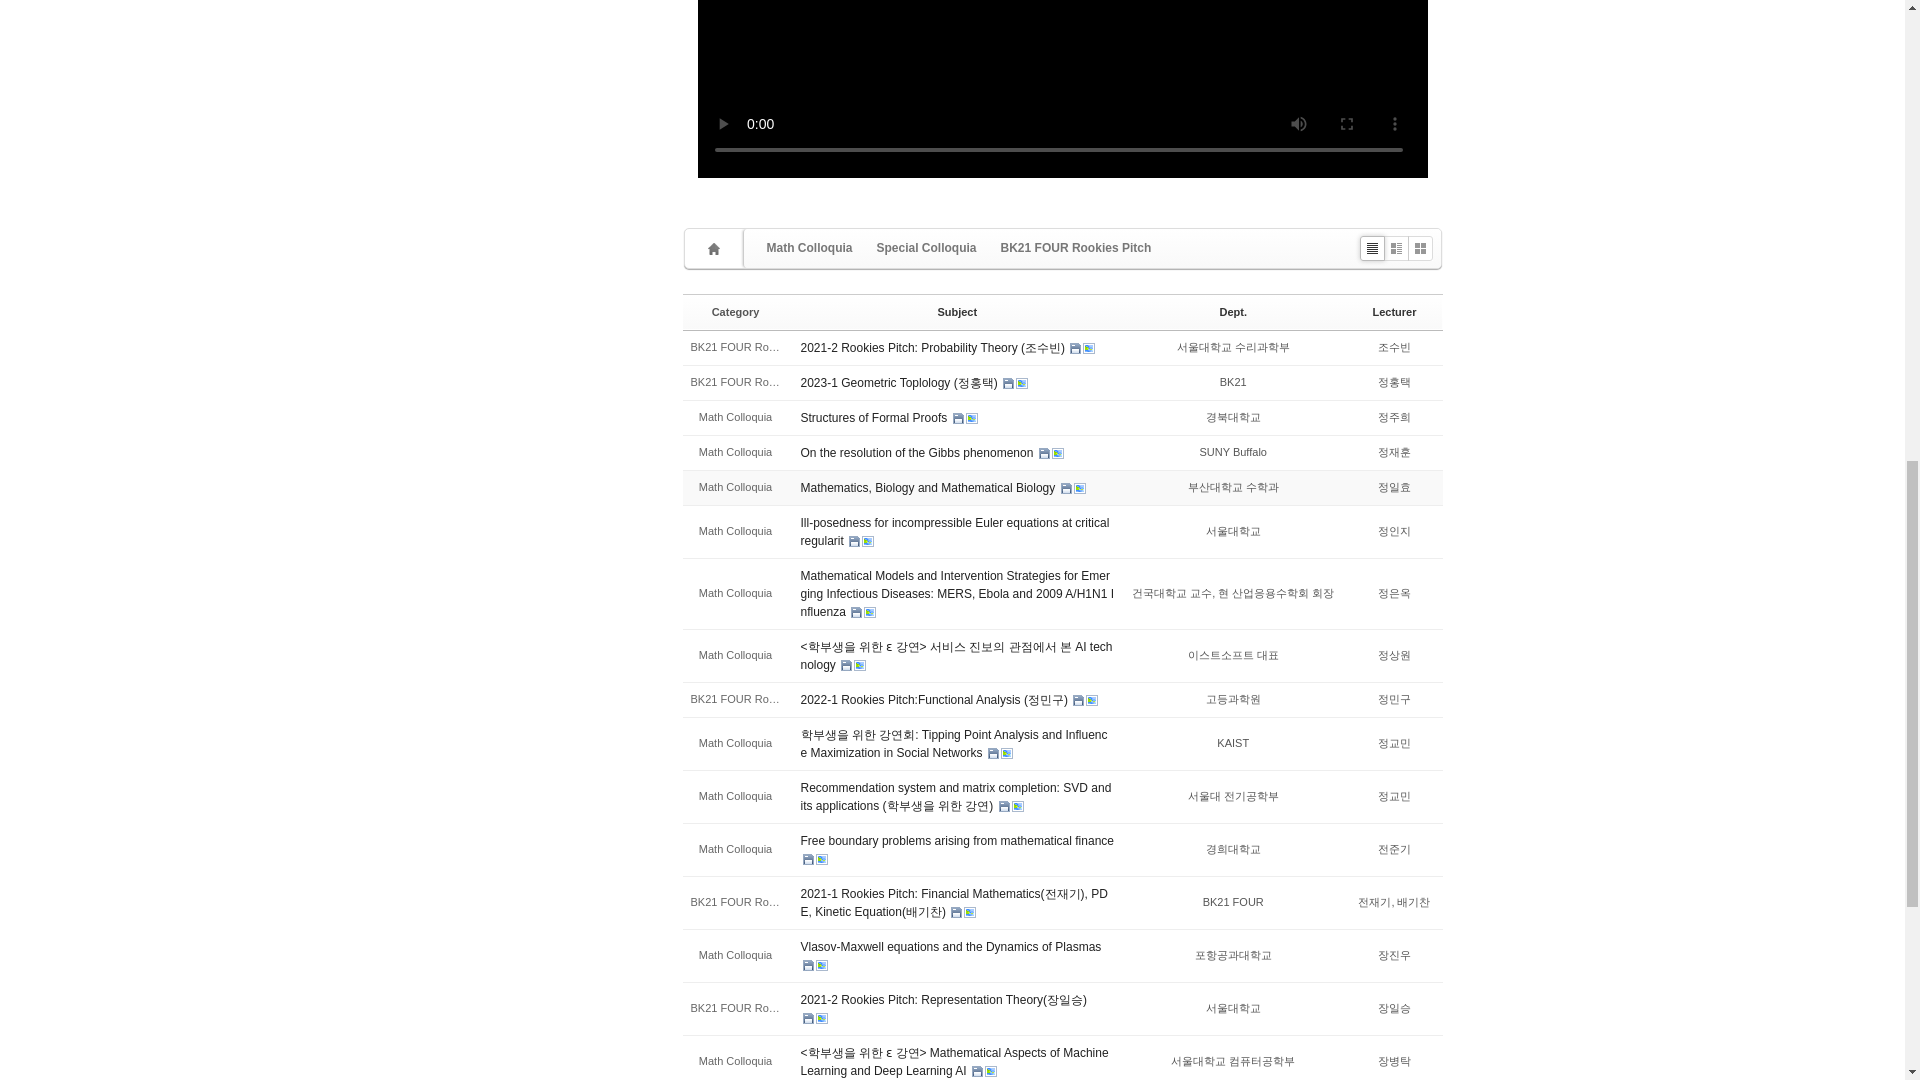 This screenshot has height=1080, width=1920. What do you see at coordinates (1044, 454) in the screenshot?
I see `file` at bounding box center [1044, 454].